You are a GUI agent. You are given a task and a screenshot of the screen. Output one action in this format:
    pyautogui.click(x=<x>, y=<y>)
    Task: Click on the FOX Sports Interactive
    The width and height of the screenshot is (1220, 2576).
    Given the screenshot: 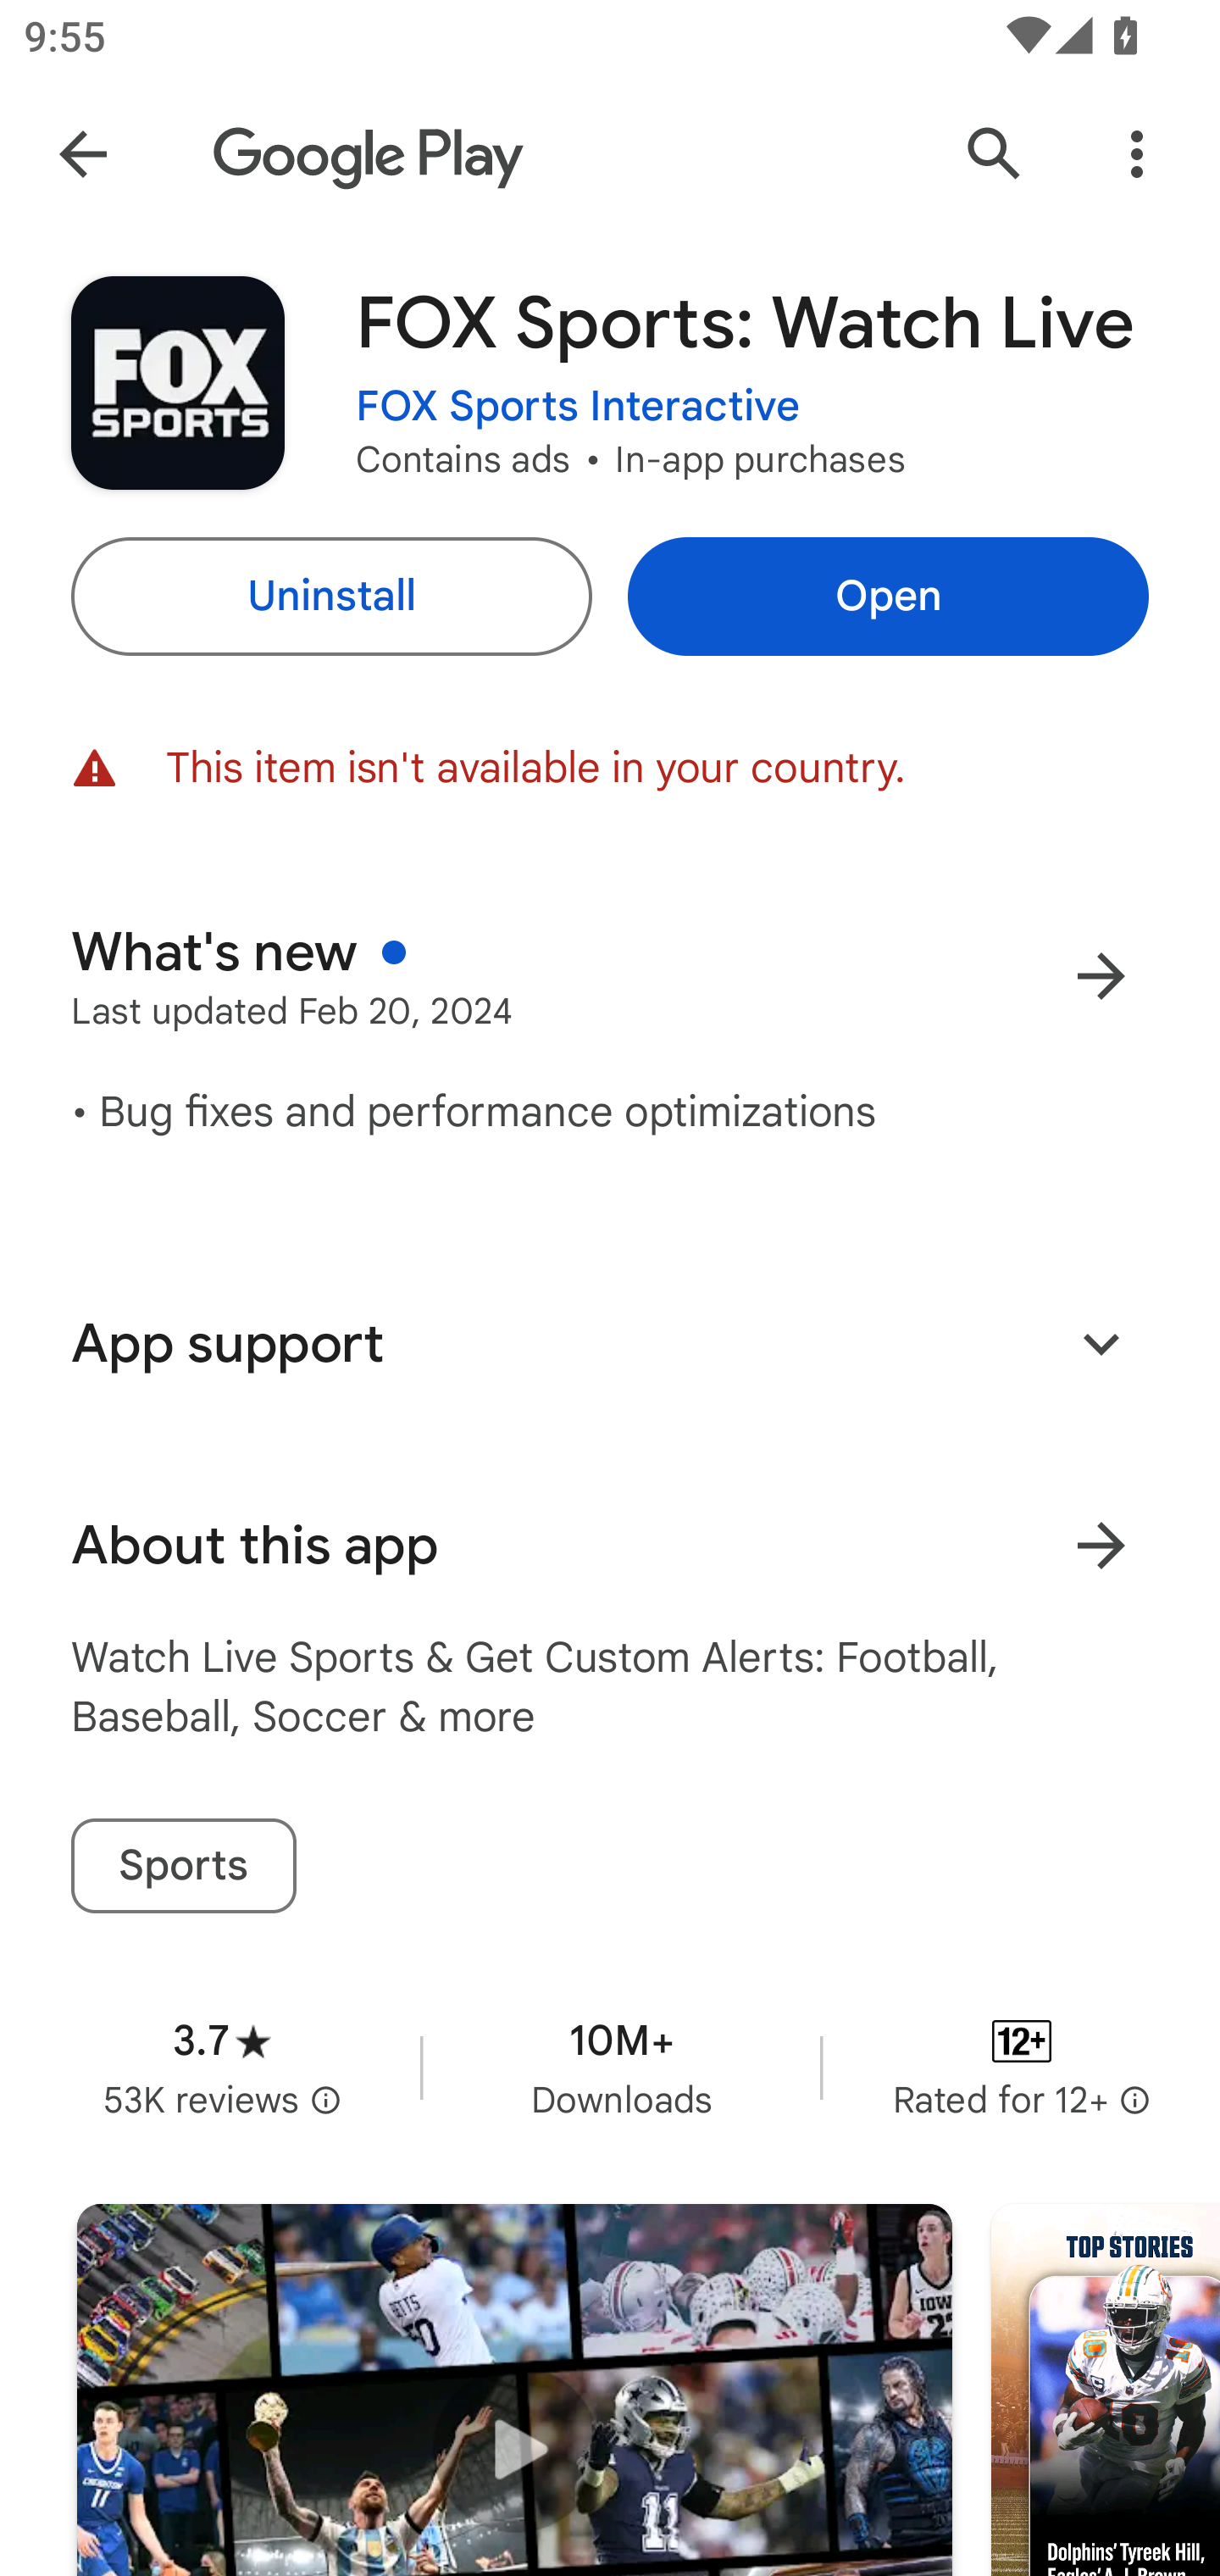 What is the action you would take?
    pyautogui.click(x=578, y=407)
    